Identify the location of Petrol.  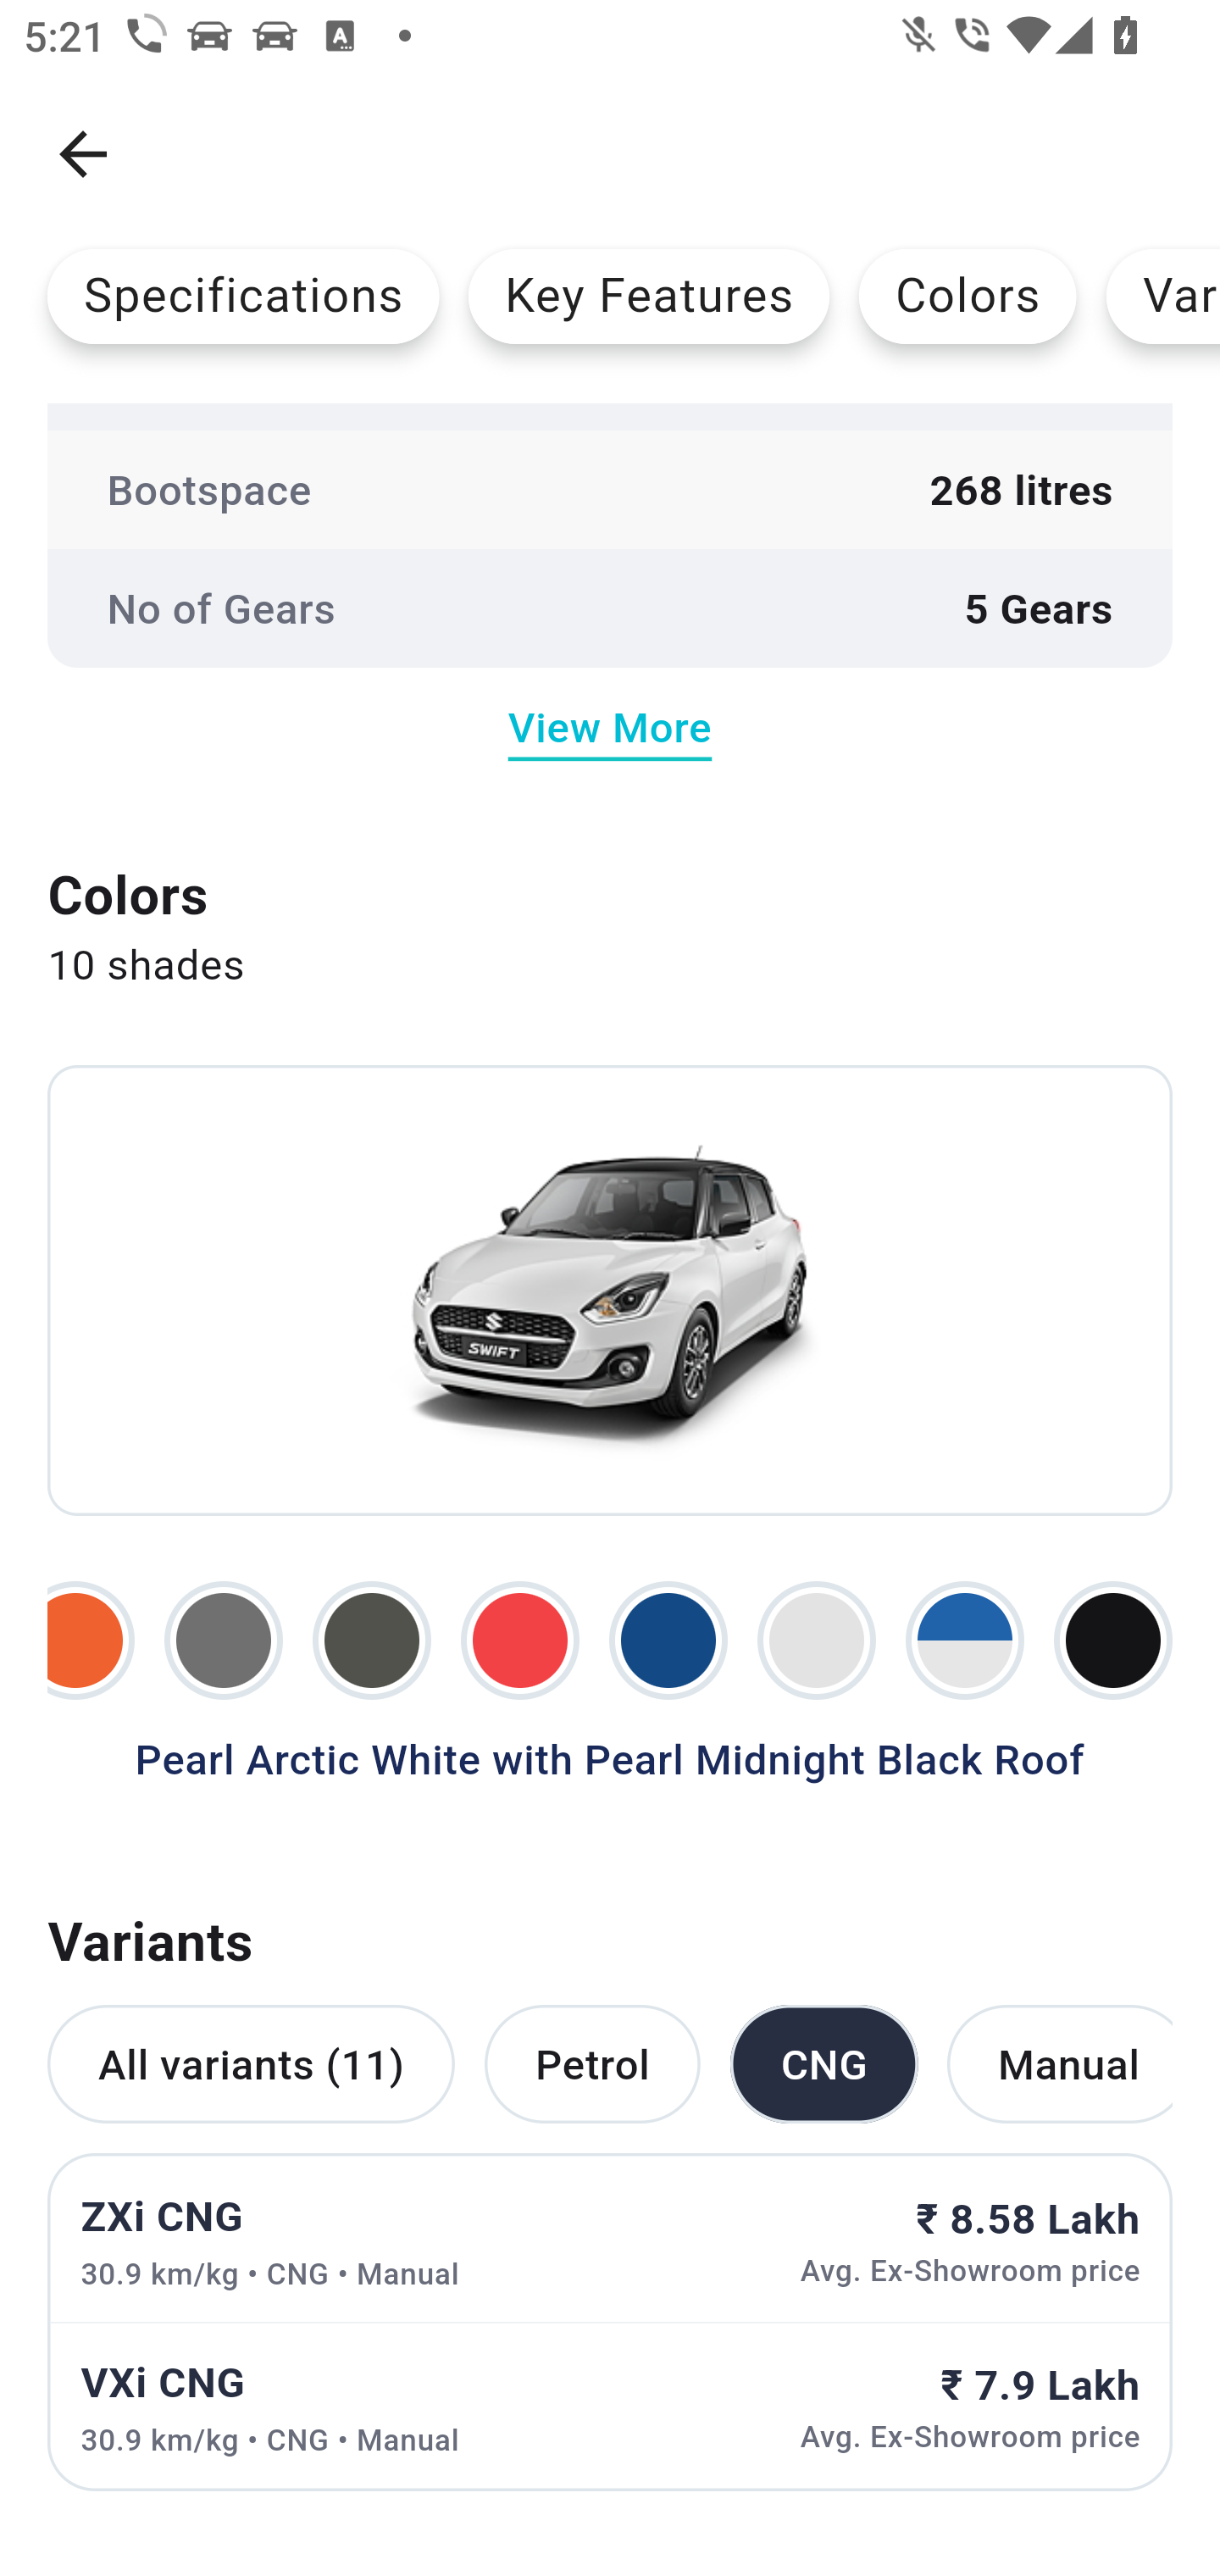
(591, 2062).